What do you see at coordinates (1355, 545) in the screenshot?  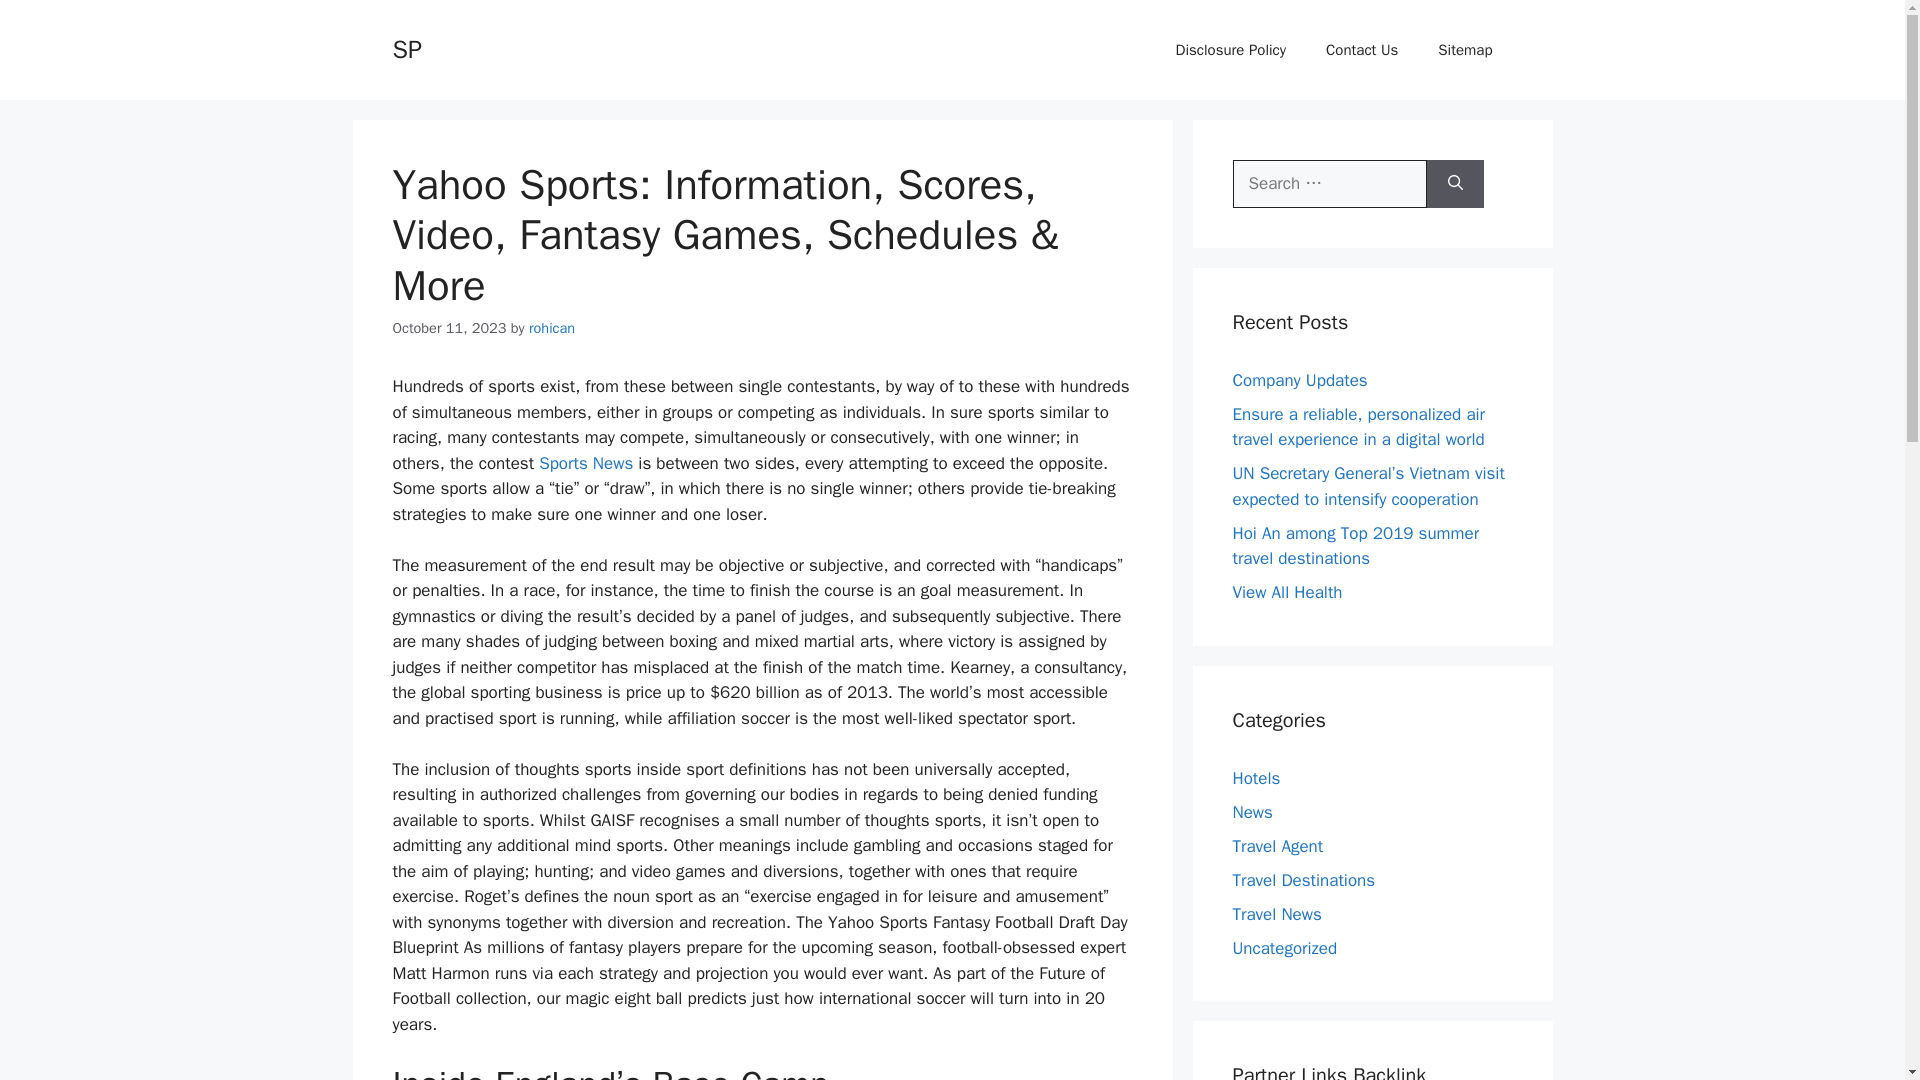 I see `Hoi An among Top 2019 summer travel destinations` at bounding box center [1355, 545].